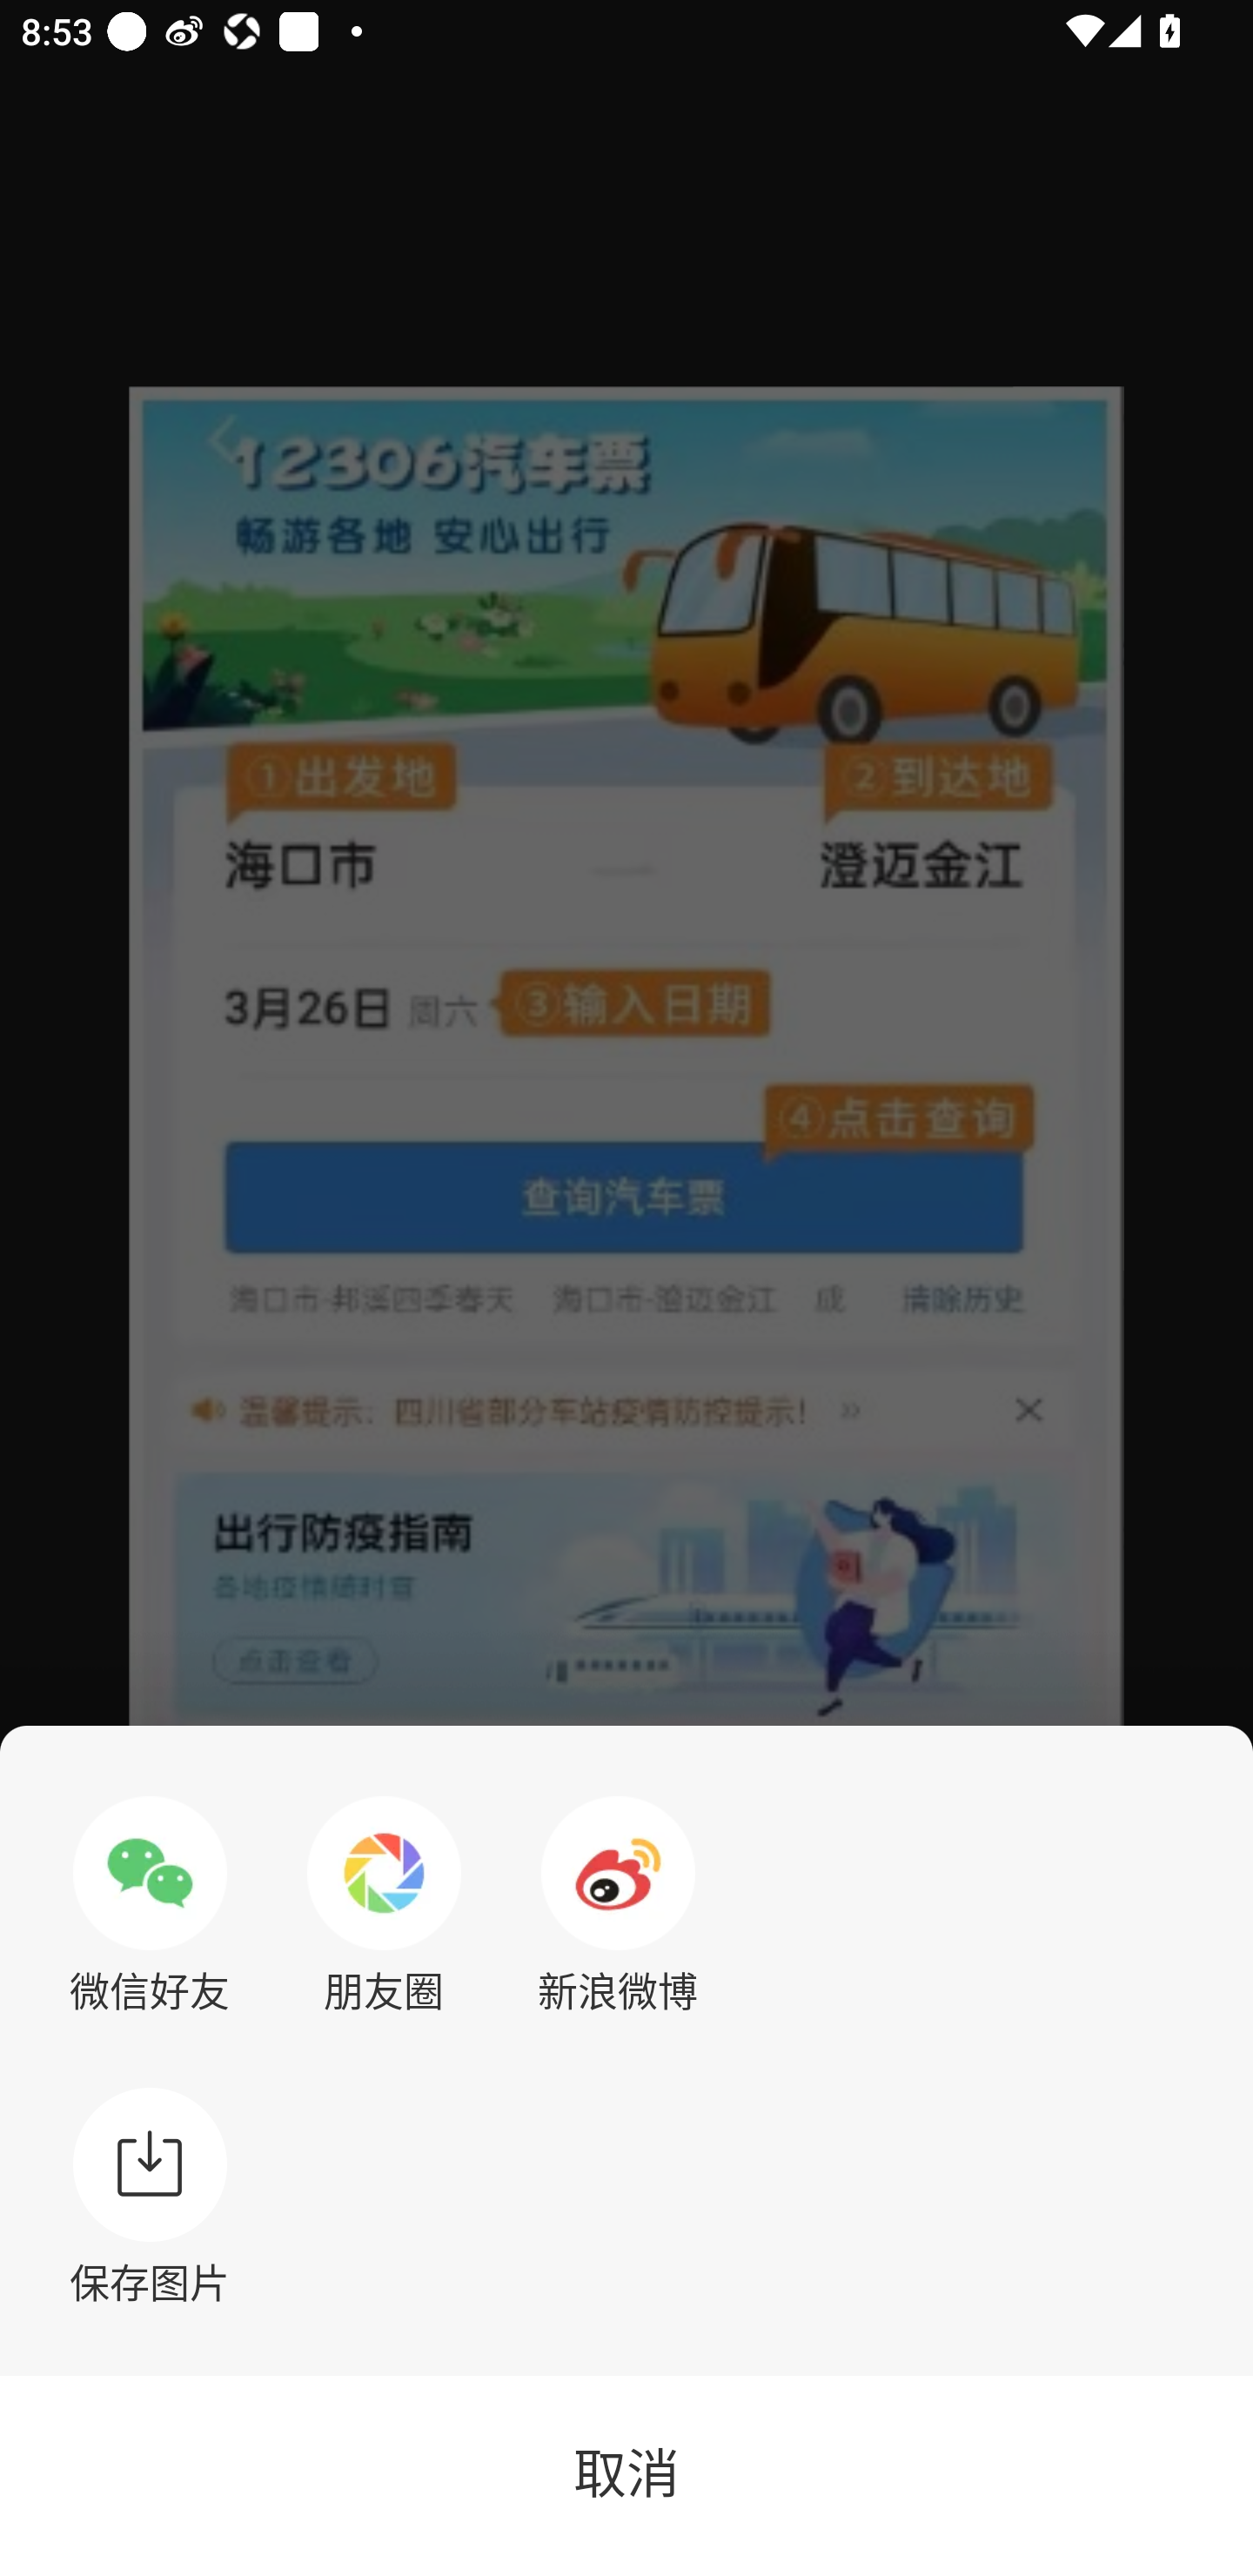 The image size is (1253, 2576). What do you see at coordinates (626, 2475) in the screenshot?
I see `取消` at bounding box center [626, 2475].